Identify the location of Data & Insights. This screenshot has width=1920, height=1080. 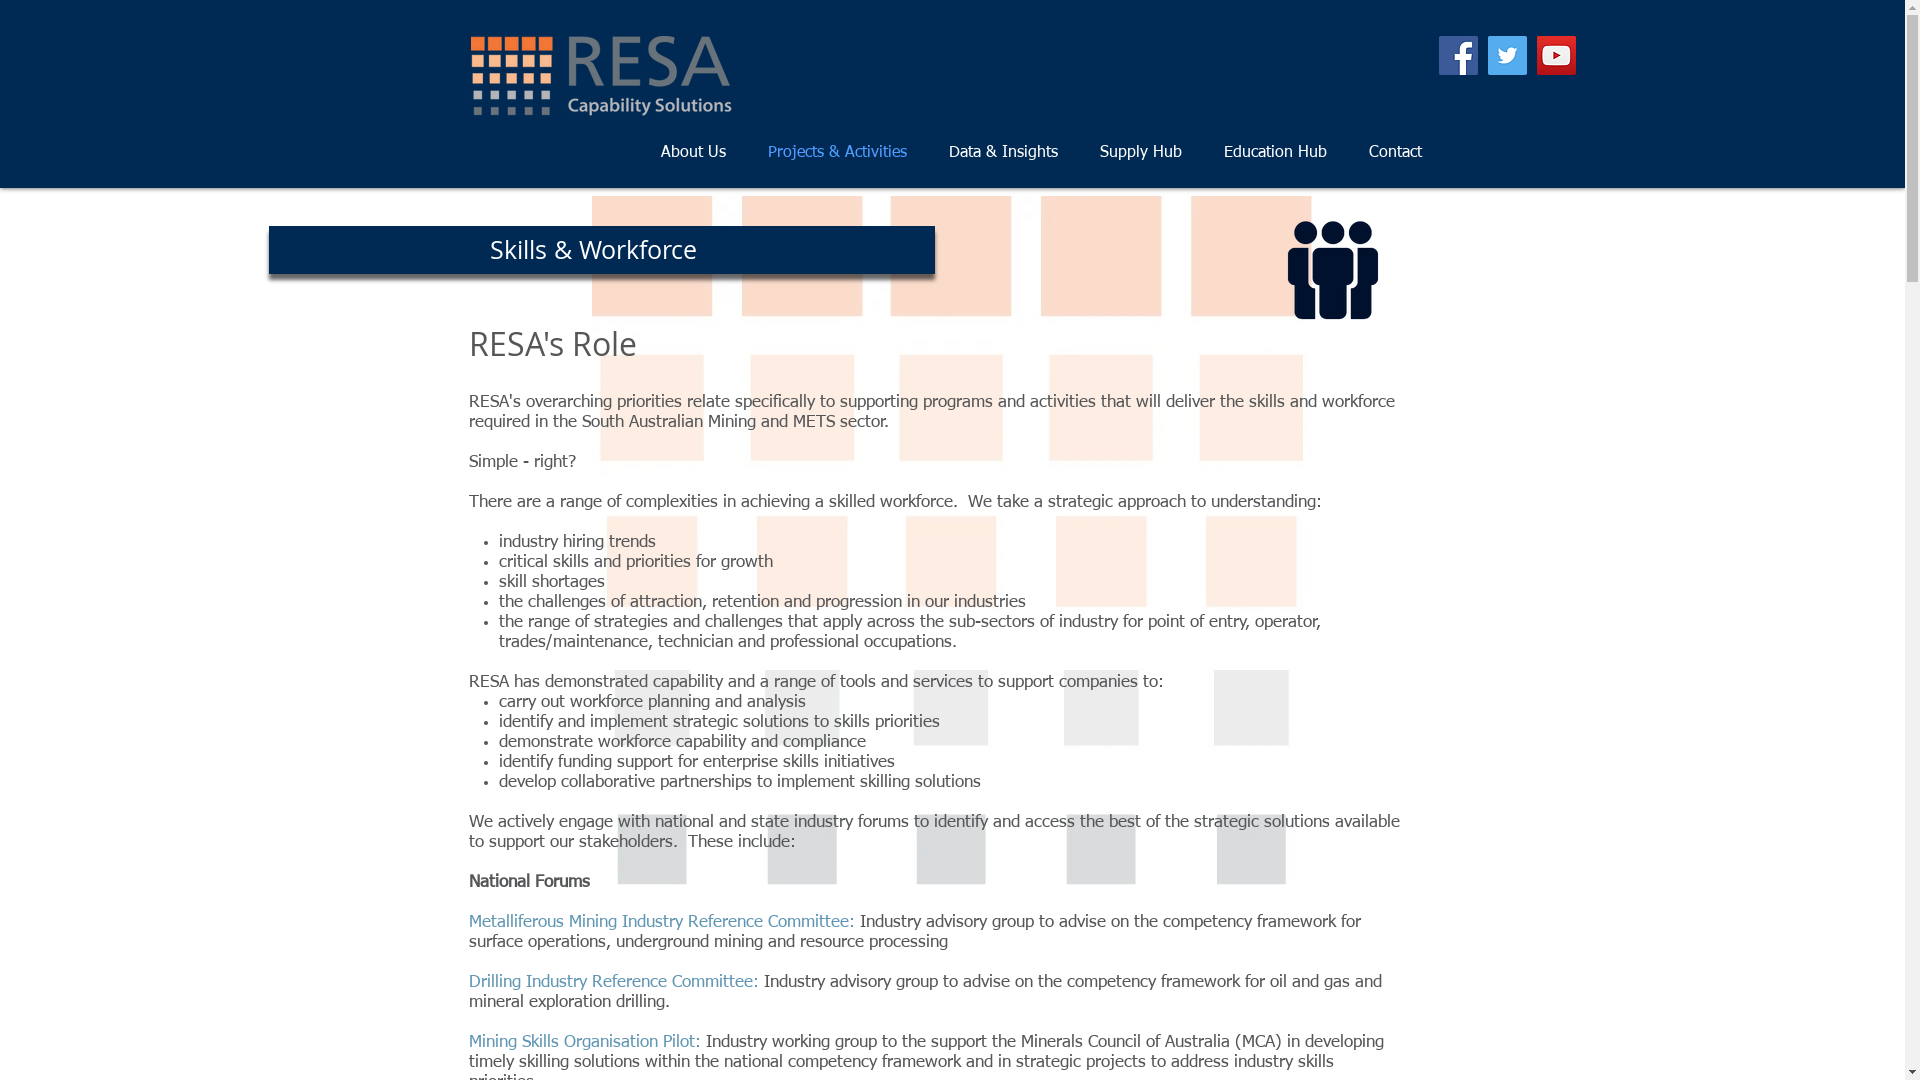
(1004, 153).